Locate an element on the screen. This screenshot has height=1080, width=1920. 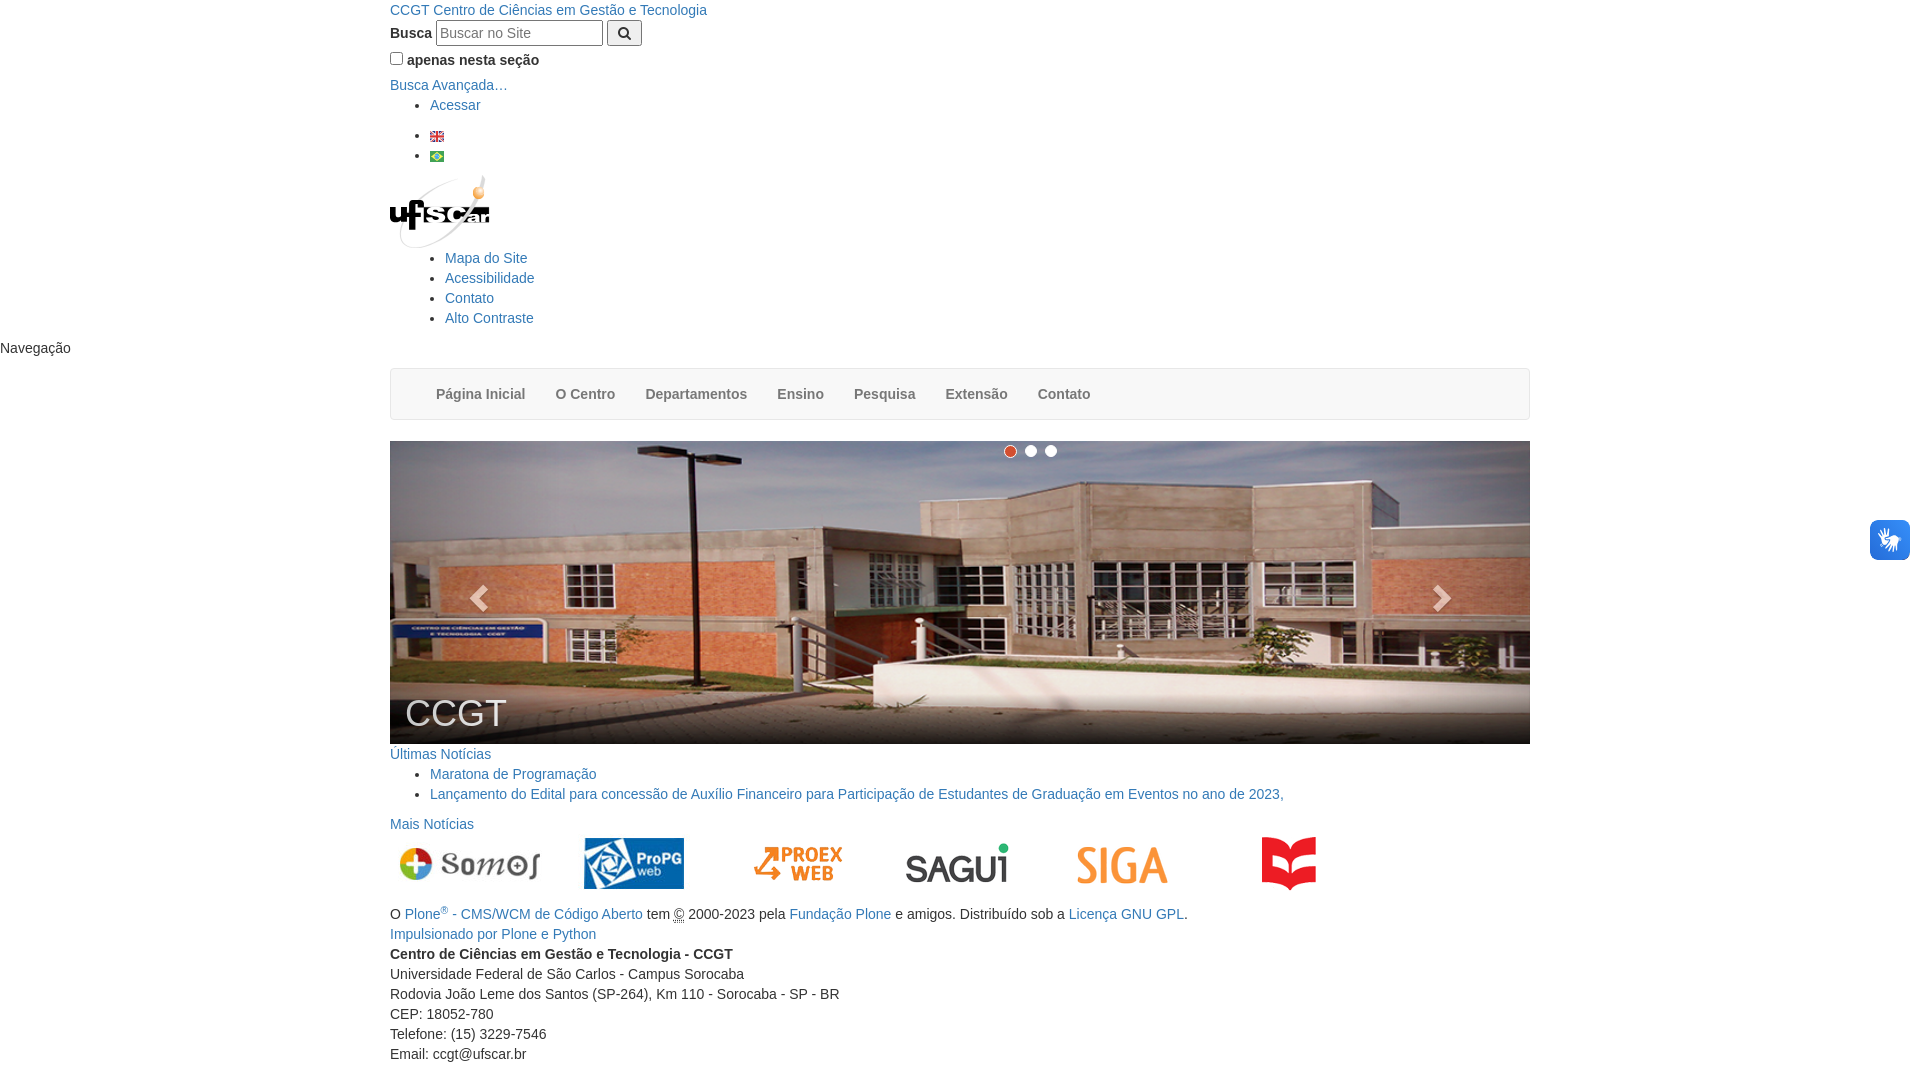
O Centro is located at coordinates (585, 394).